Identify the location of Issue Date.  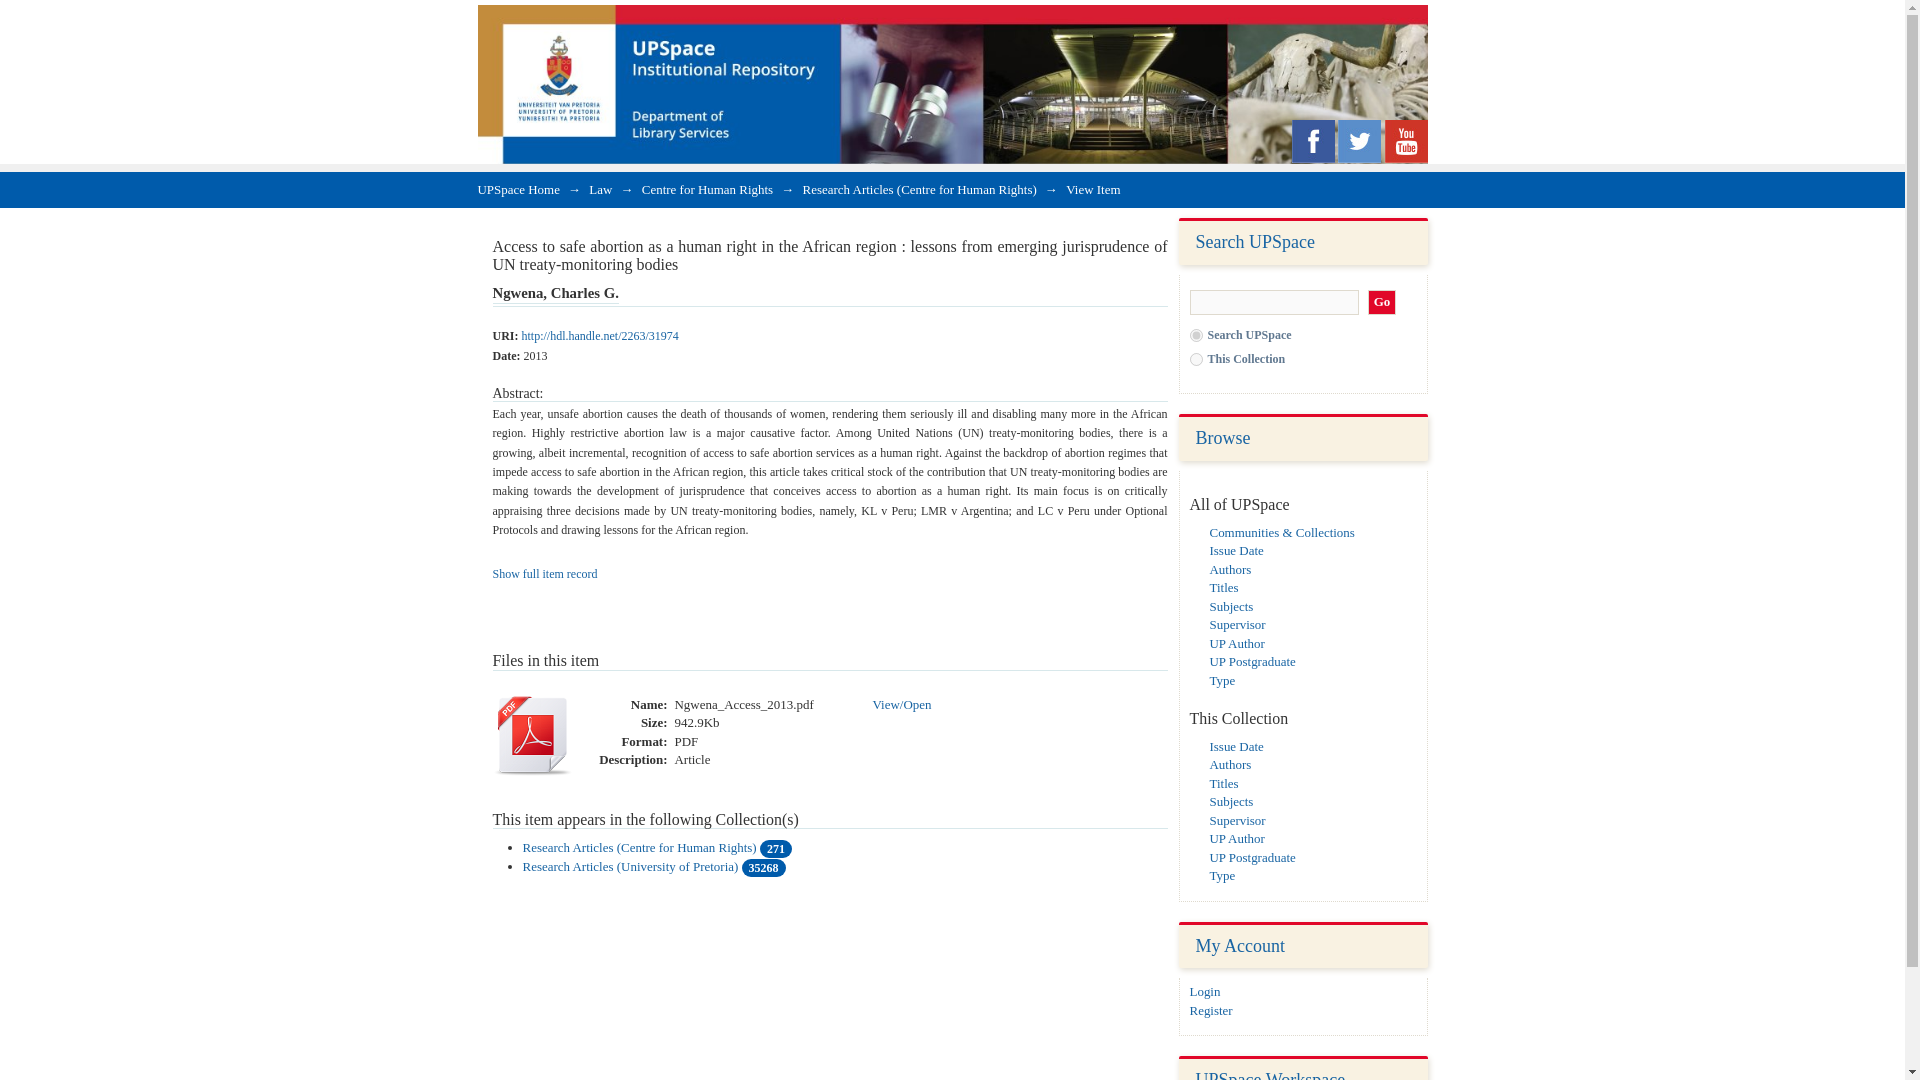
(1236, 746).